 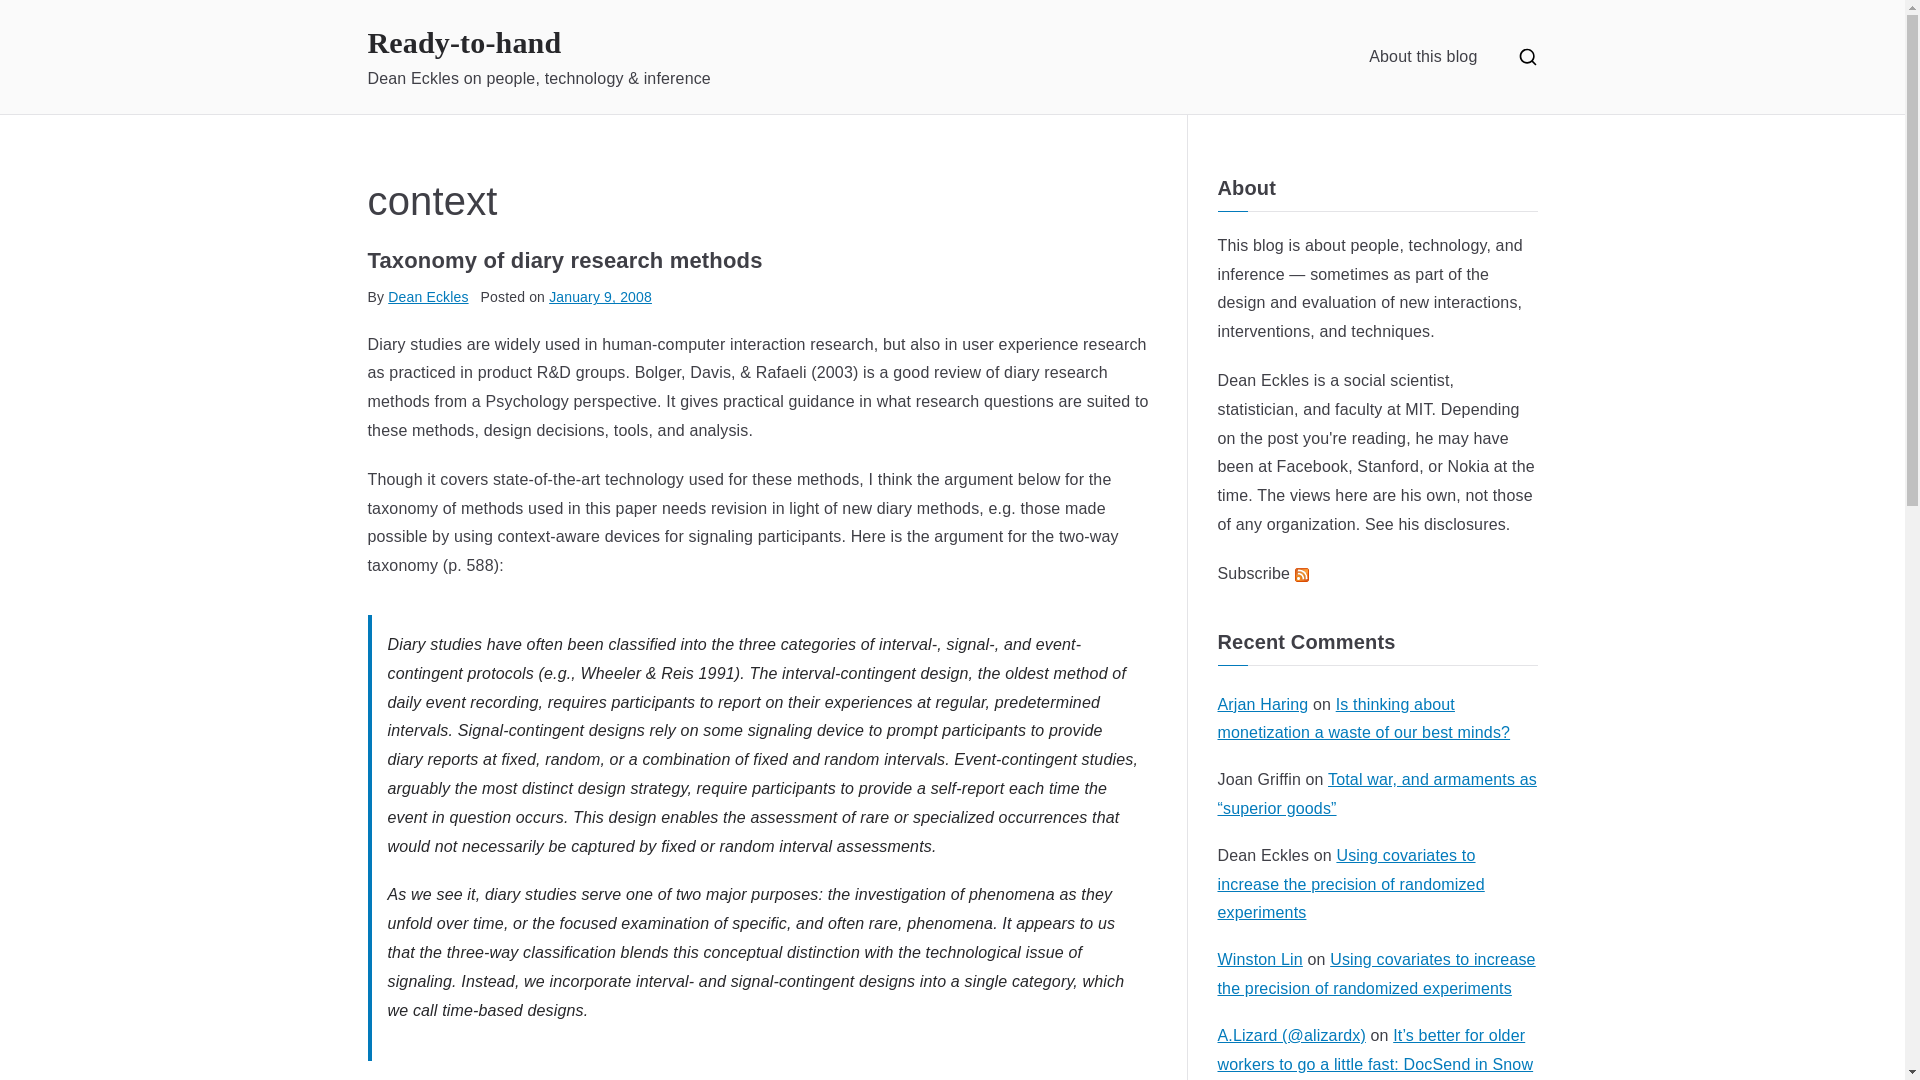 What do you see at coordinates (565, 260) in the screenshot?
I see `Taxonomy of diary research methods` at bounding box center [565, 260].